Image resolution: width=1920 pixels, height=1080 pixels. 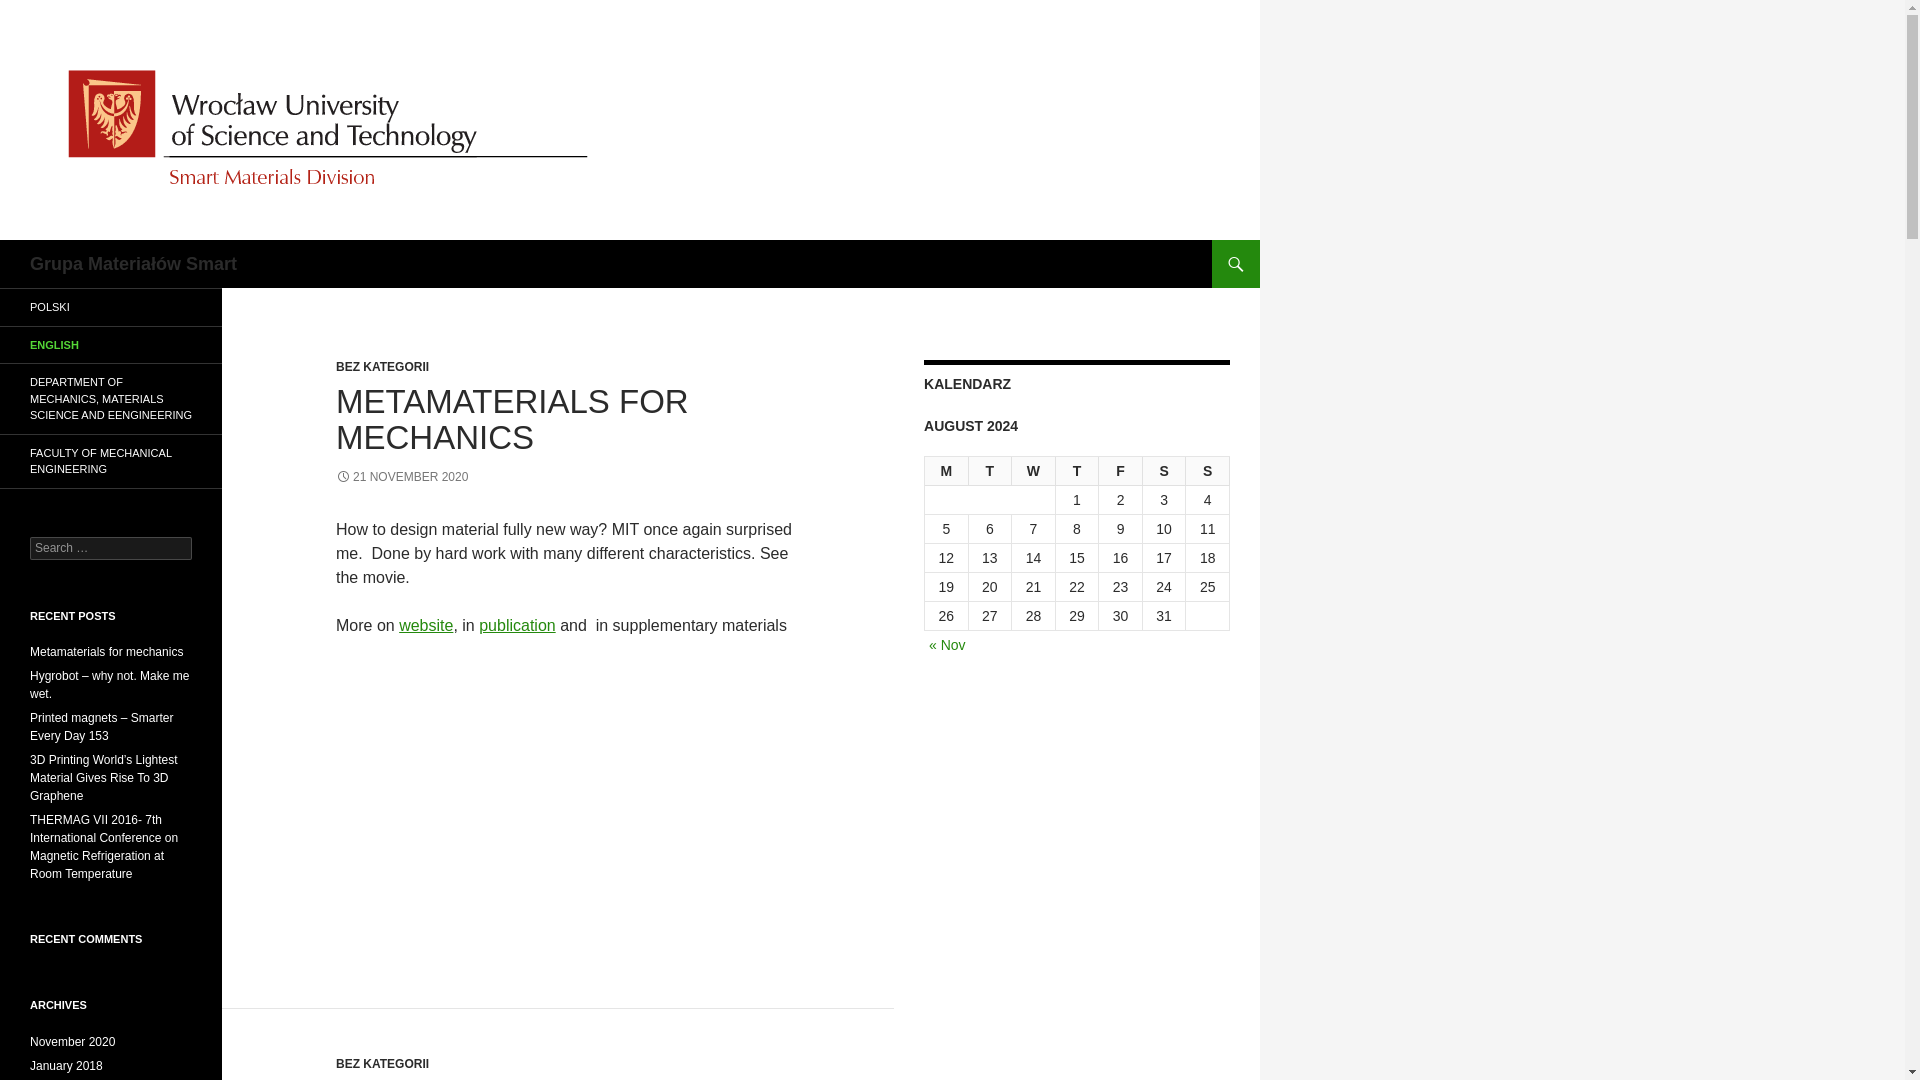 What do you see at coordinates (1078, 471) in the screenshot?
I see `Thursday` at bounding box center [1078, 471].